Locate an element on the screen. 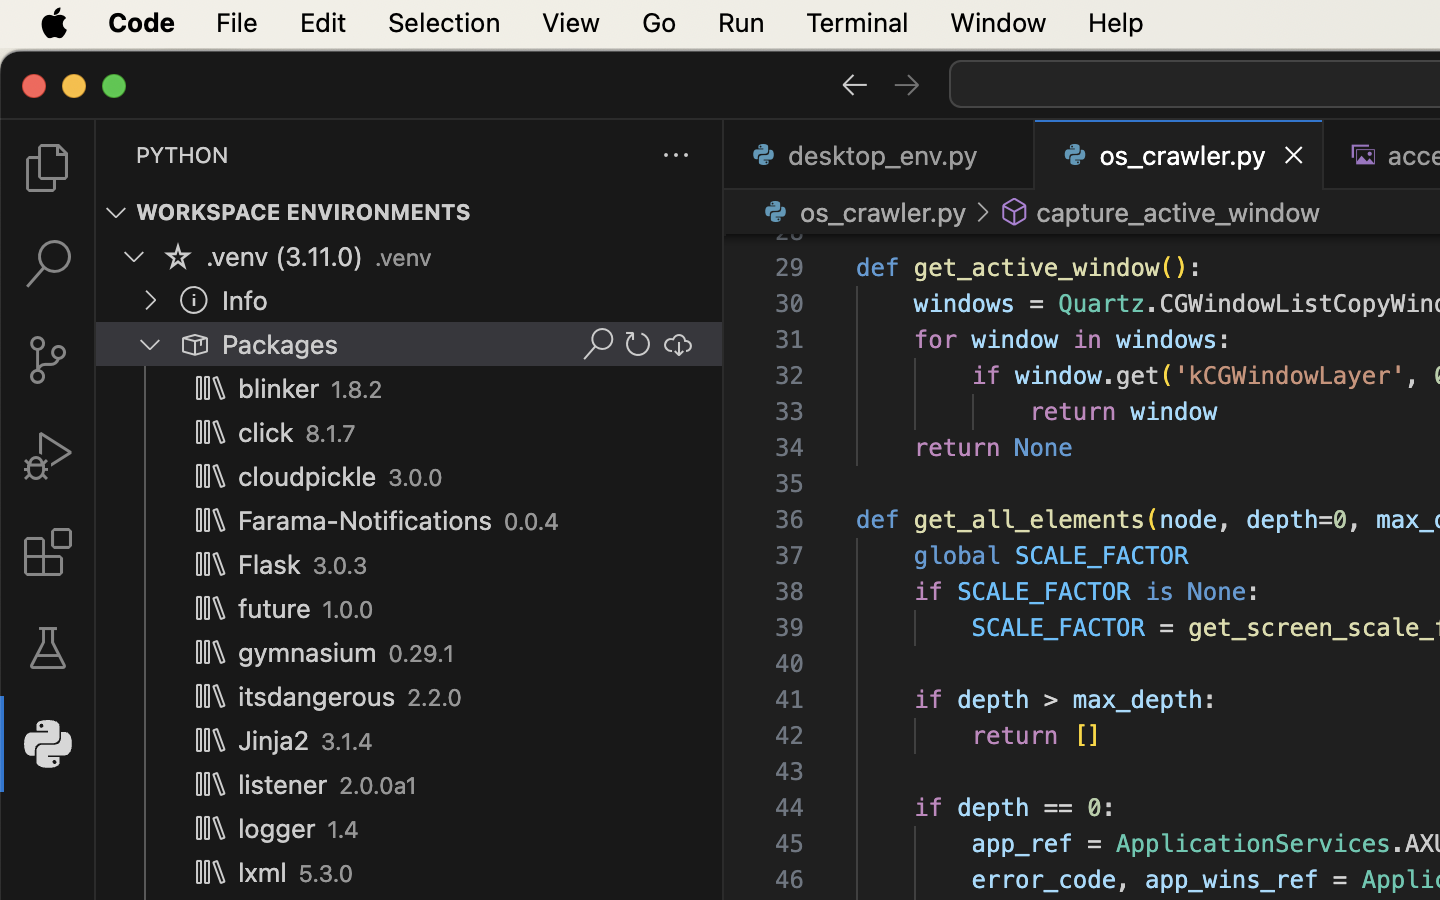 This screenshot has height=900, width=1440. Flask is located at coordinates (270, 565).